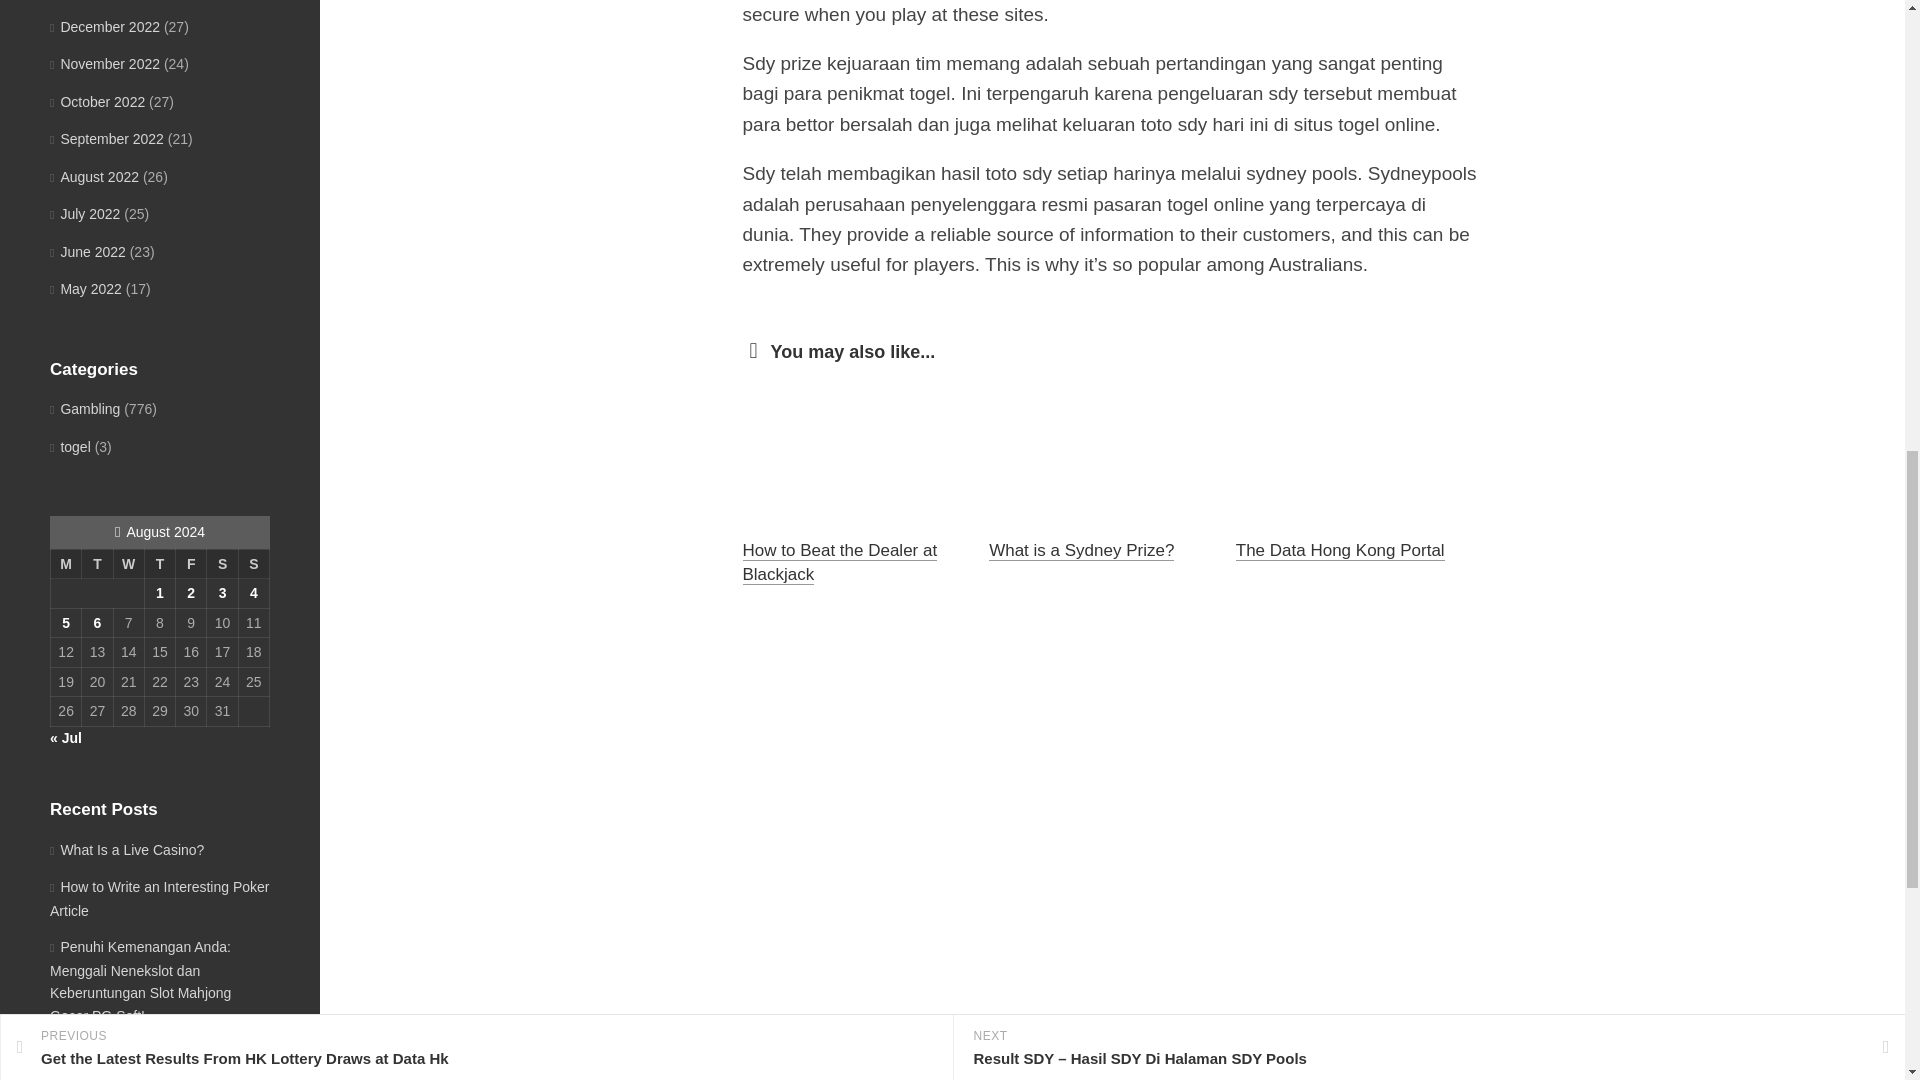 Image resolution: width=1920 pixels, height=1080 pixels. I want to click on November 2022, so click(104, 64).